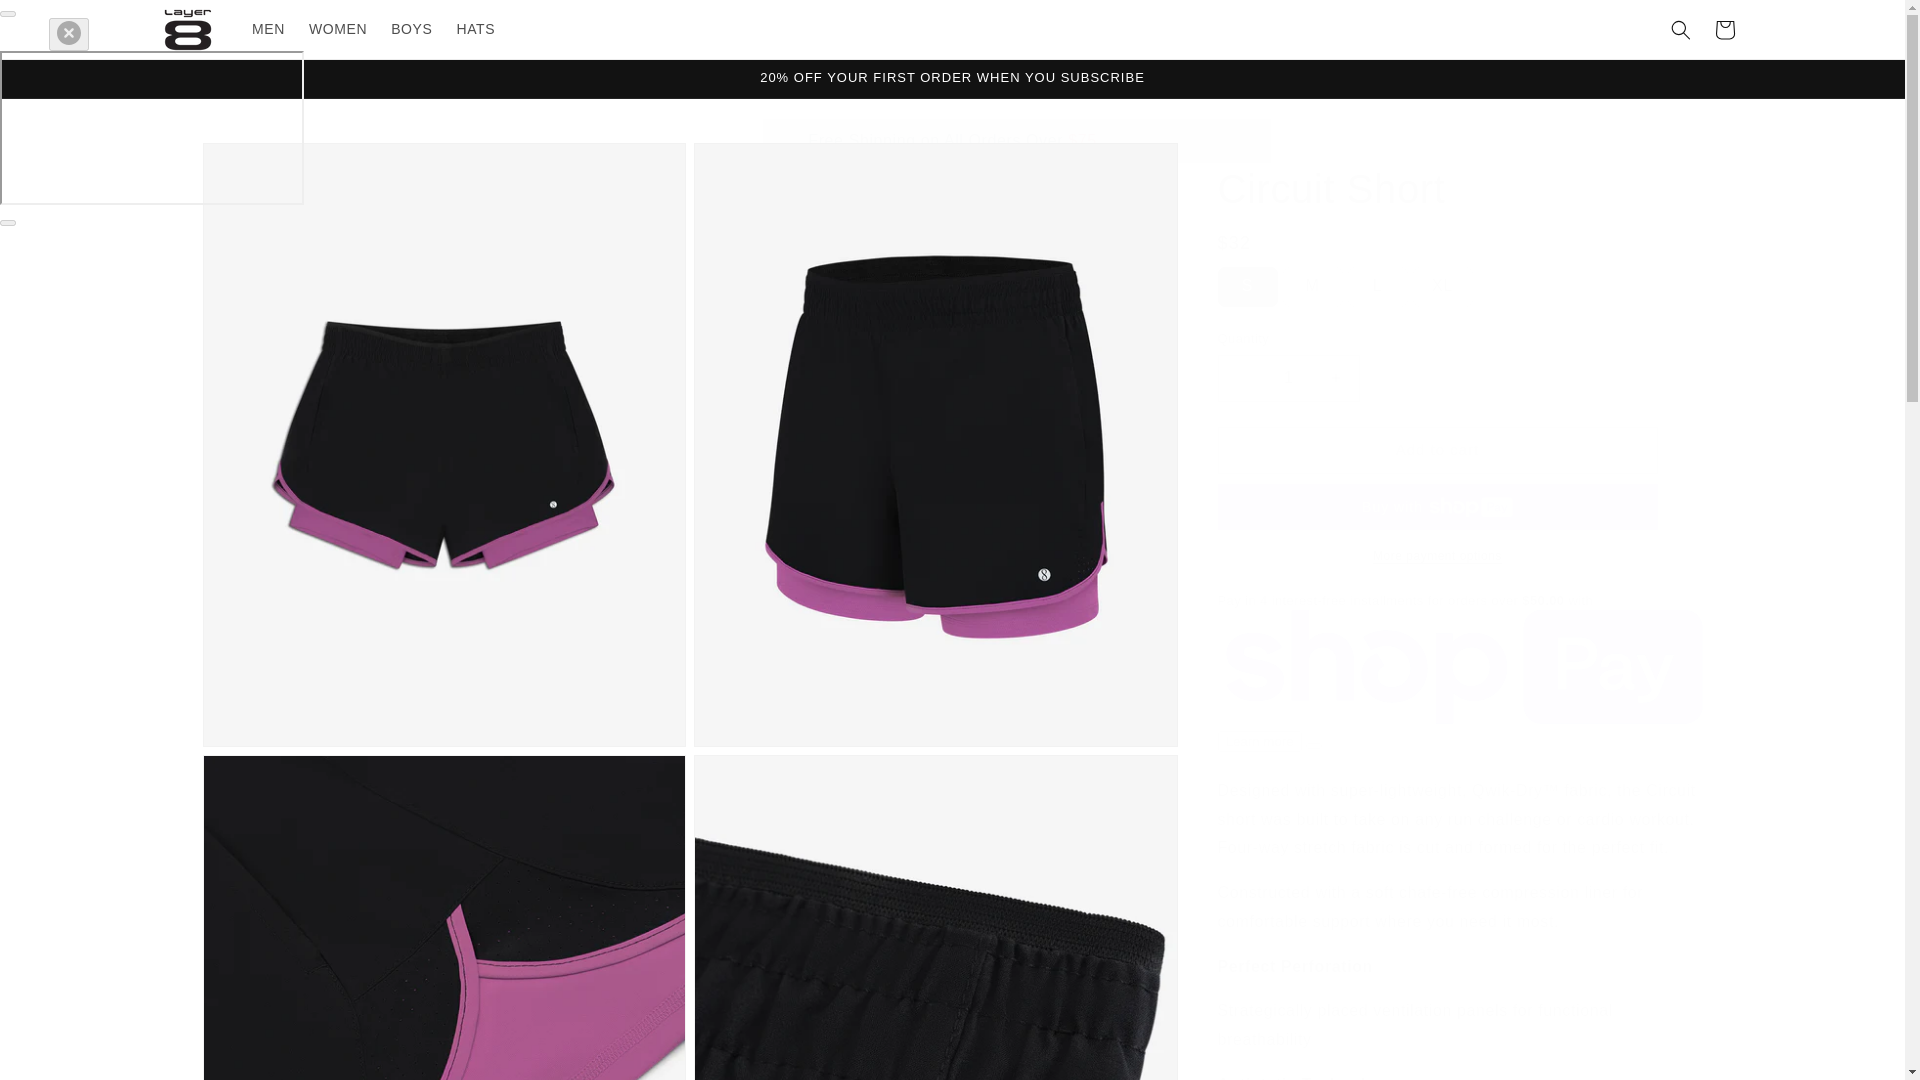 Image resolution: width=1920 pixels, height=1080 pixels. I want to click on HATS, so click(474, 28).